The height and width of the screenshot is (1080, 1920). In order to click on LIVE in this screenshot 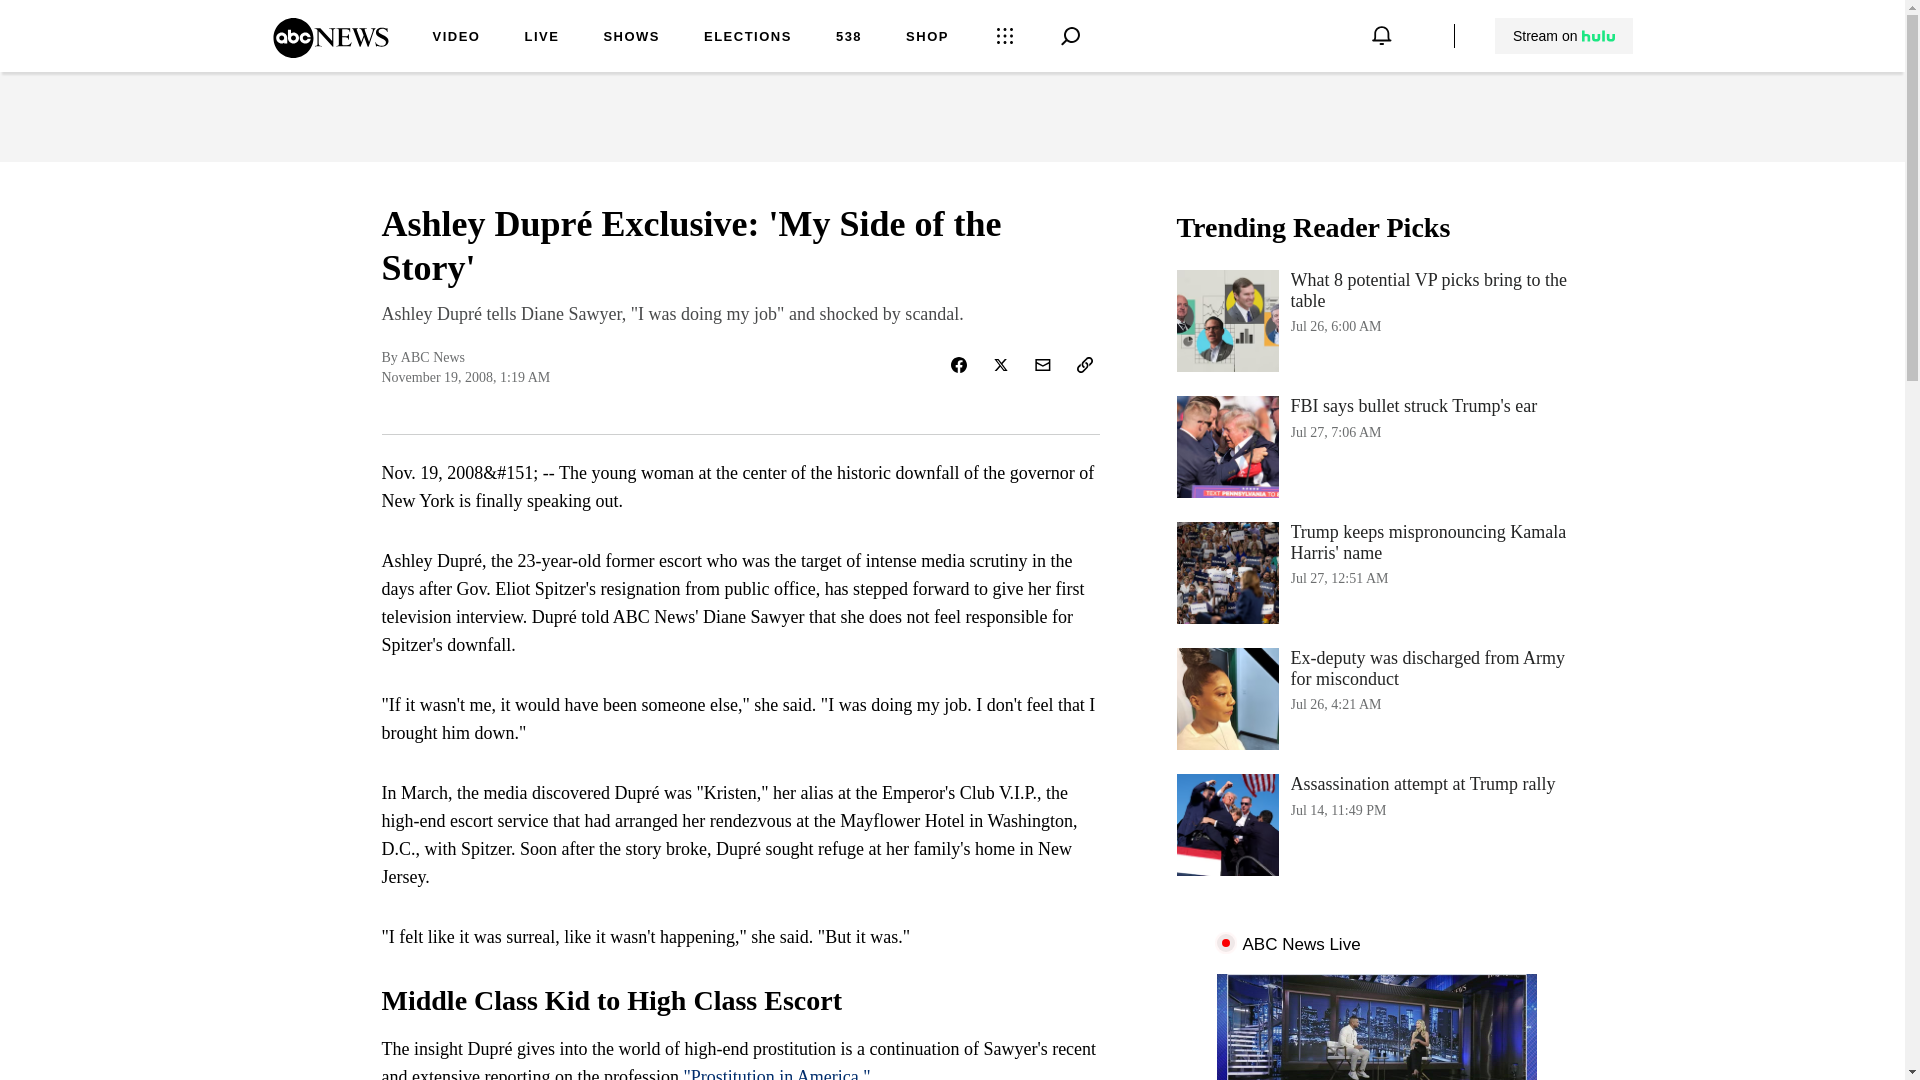, I will do `click(1564, 36)`.